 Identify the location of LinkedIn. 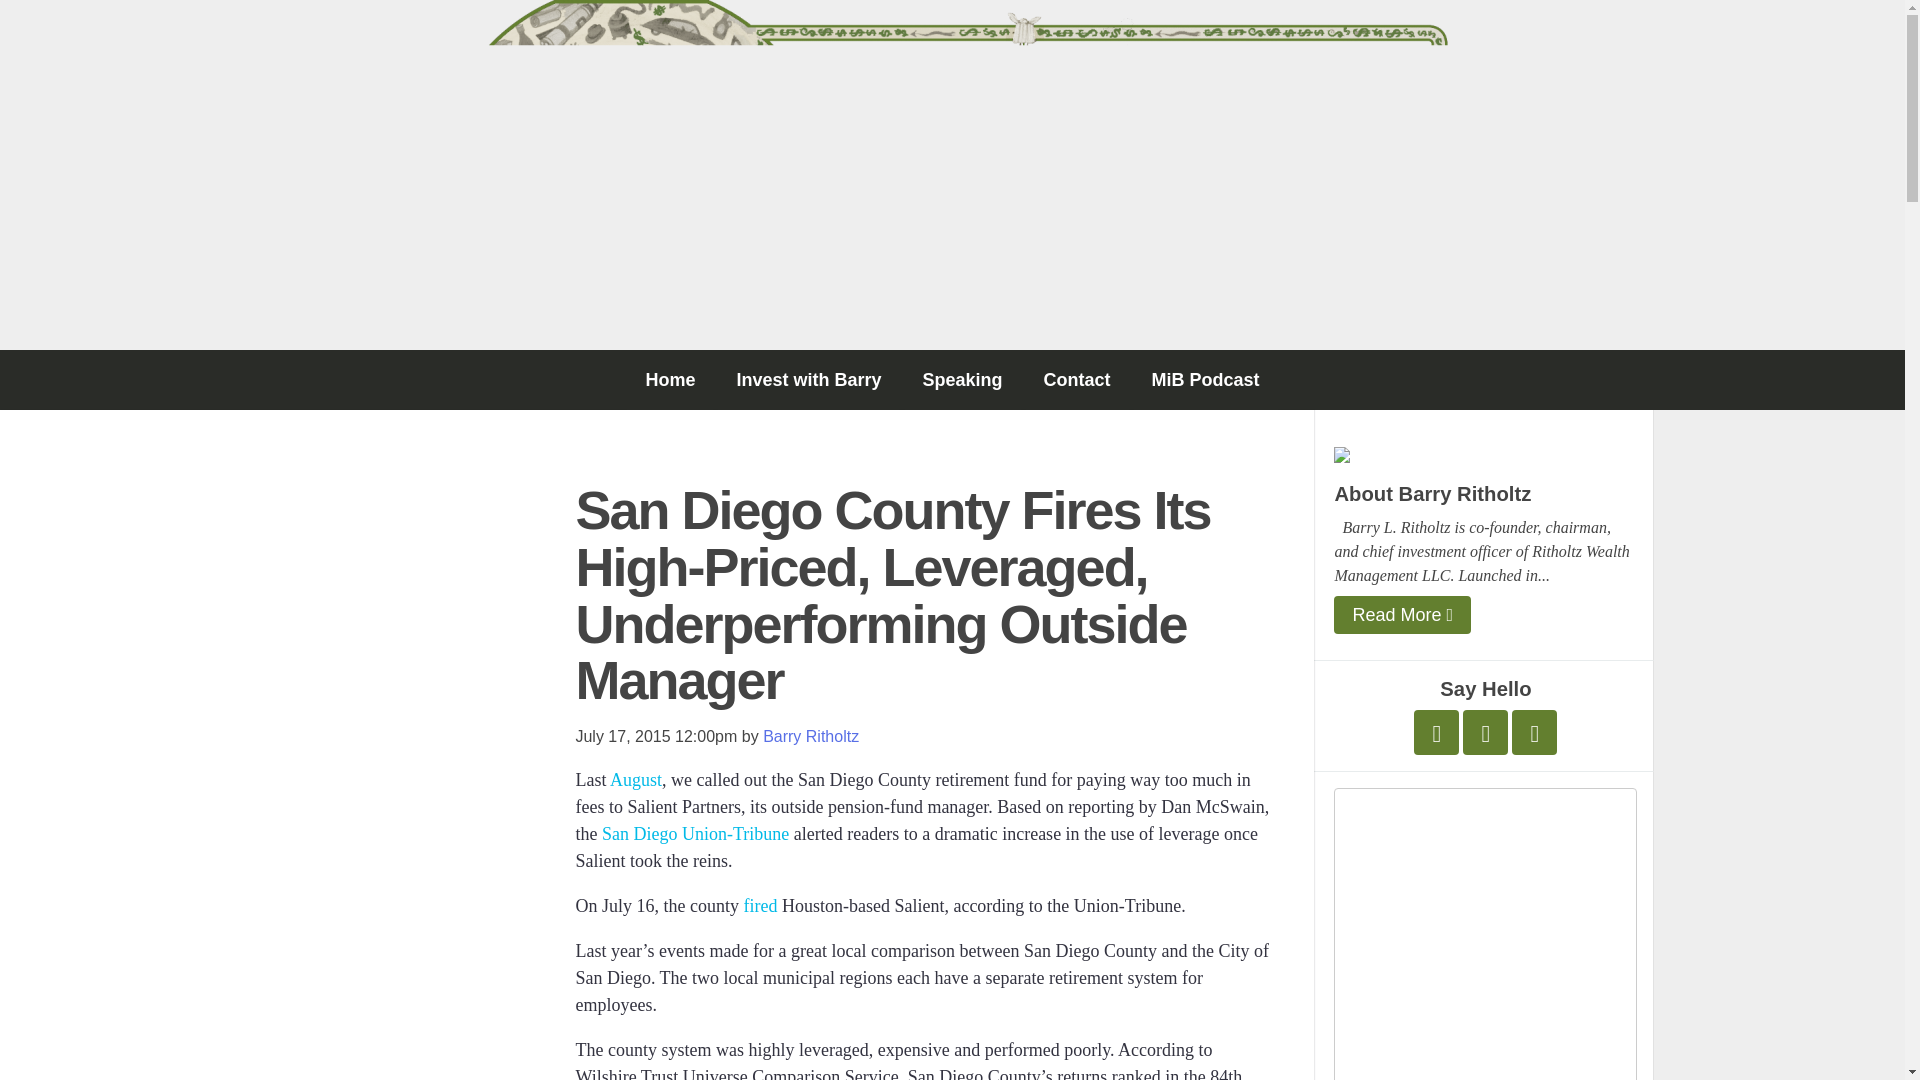
(1534, 732).